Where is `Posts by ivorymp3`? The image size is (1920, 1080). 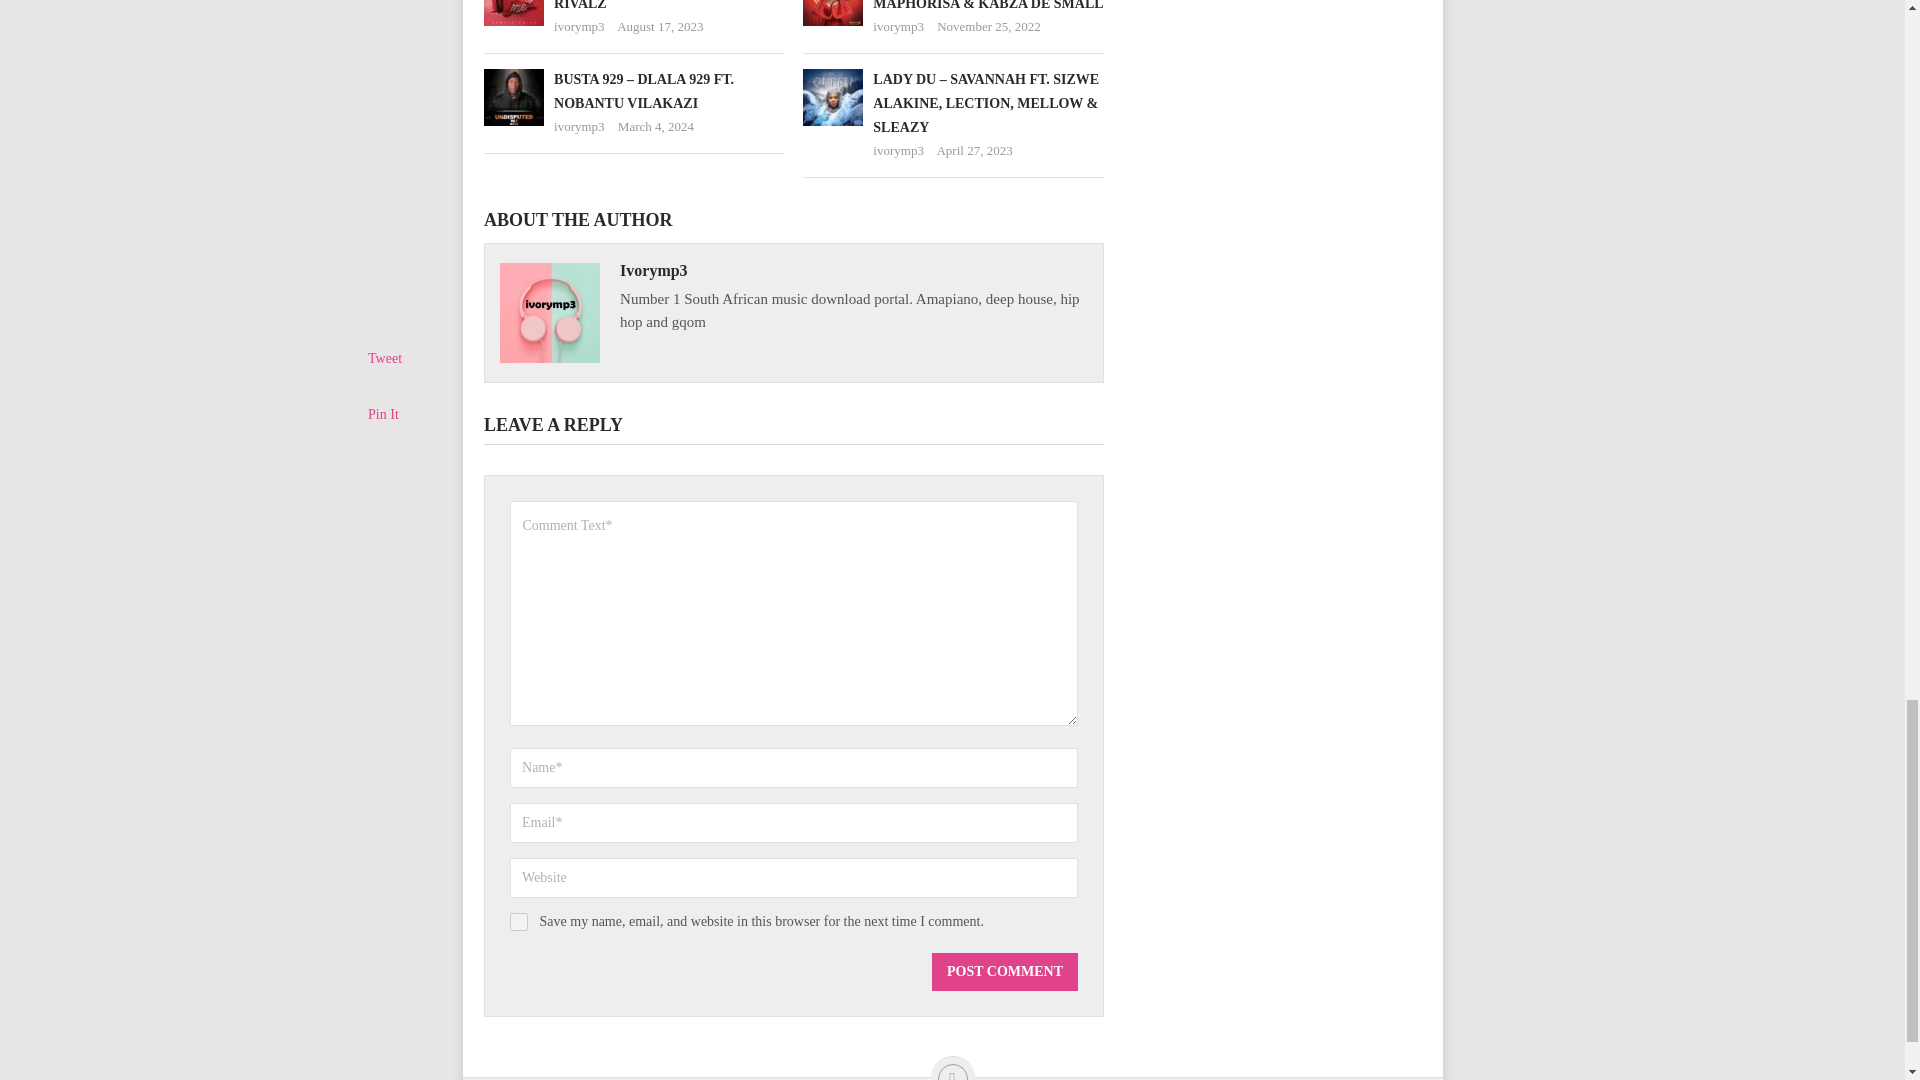
Posts by ivorymp3 is located at coordinates (579, 26).